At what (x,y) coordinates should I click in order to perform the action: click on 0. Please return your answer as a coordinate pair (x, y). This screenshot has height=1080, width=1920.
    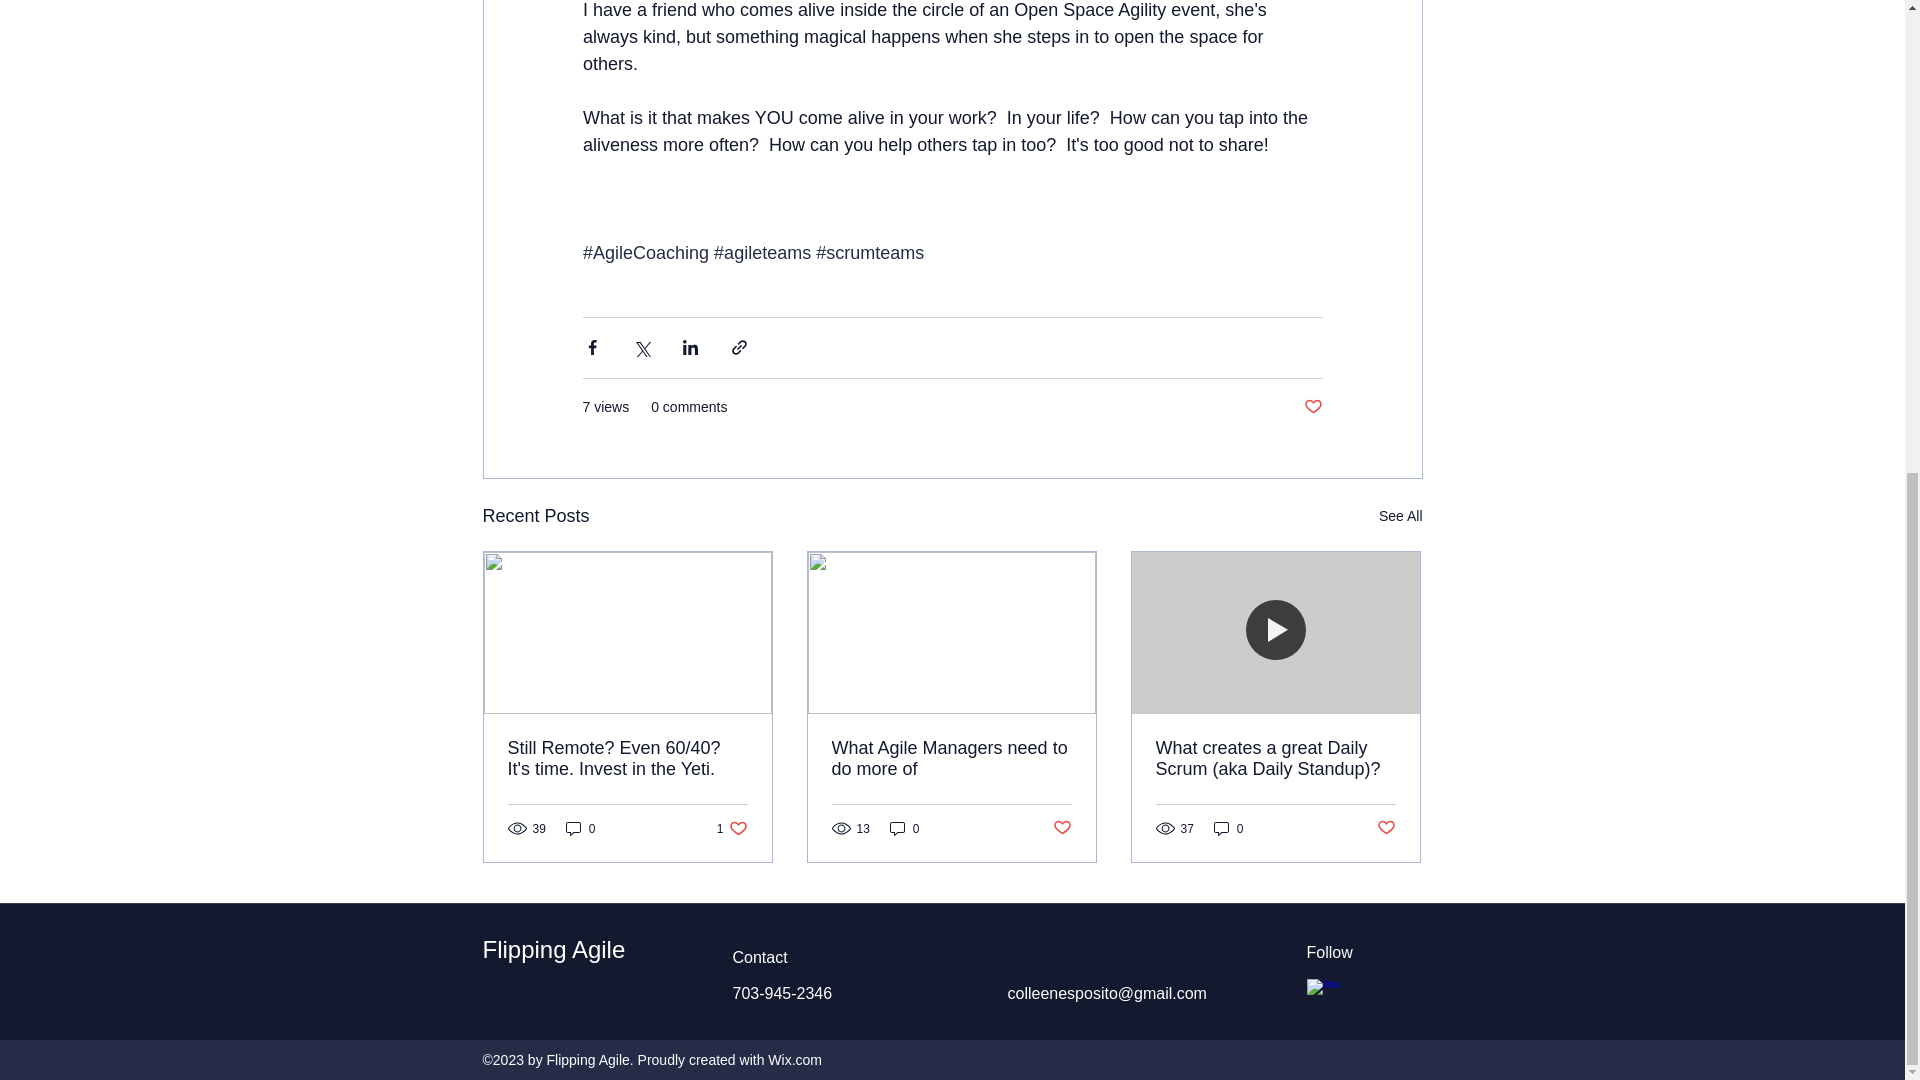
    Looking at the image, I should click on (904, 828).